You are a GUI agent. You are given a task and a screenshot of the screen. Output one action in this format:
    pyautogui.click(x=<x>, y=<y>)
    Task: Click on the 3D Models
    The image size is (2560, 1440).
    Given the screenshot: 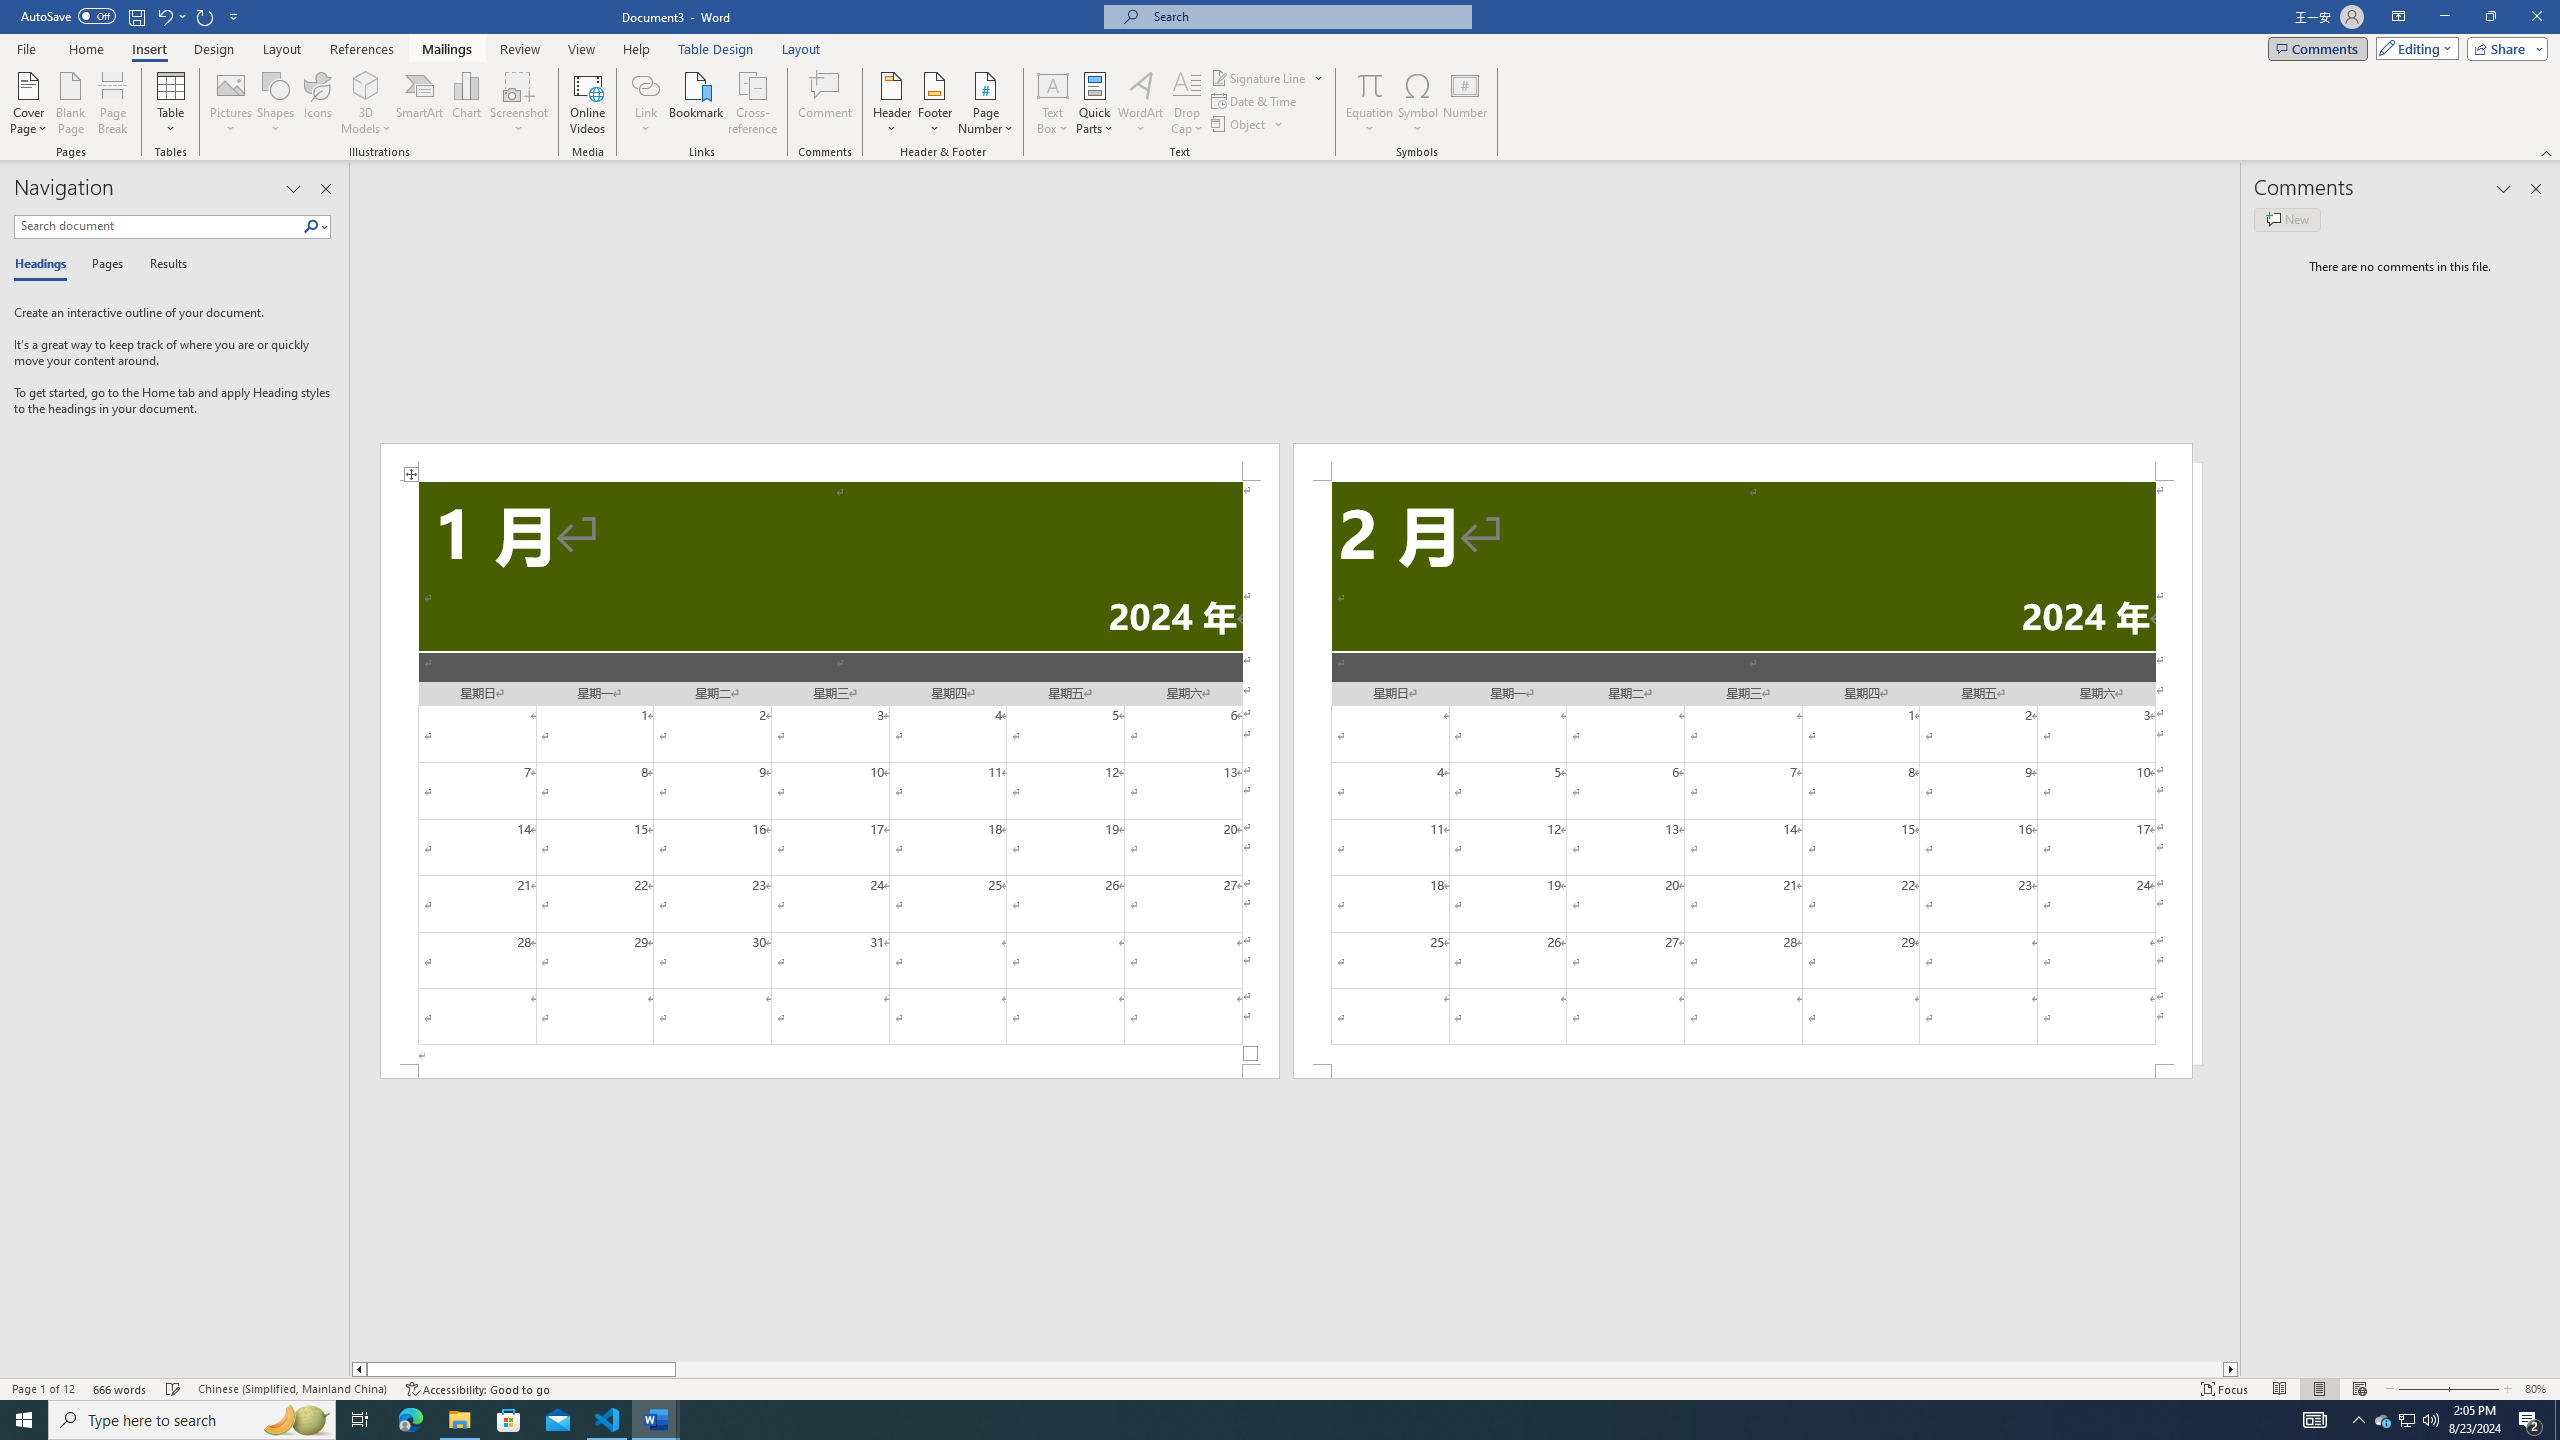 What is the action you would take?
    pyautogui.click(x=366, y=85)
    